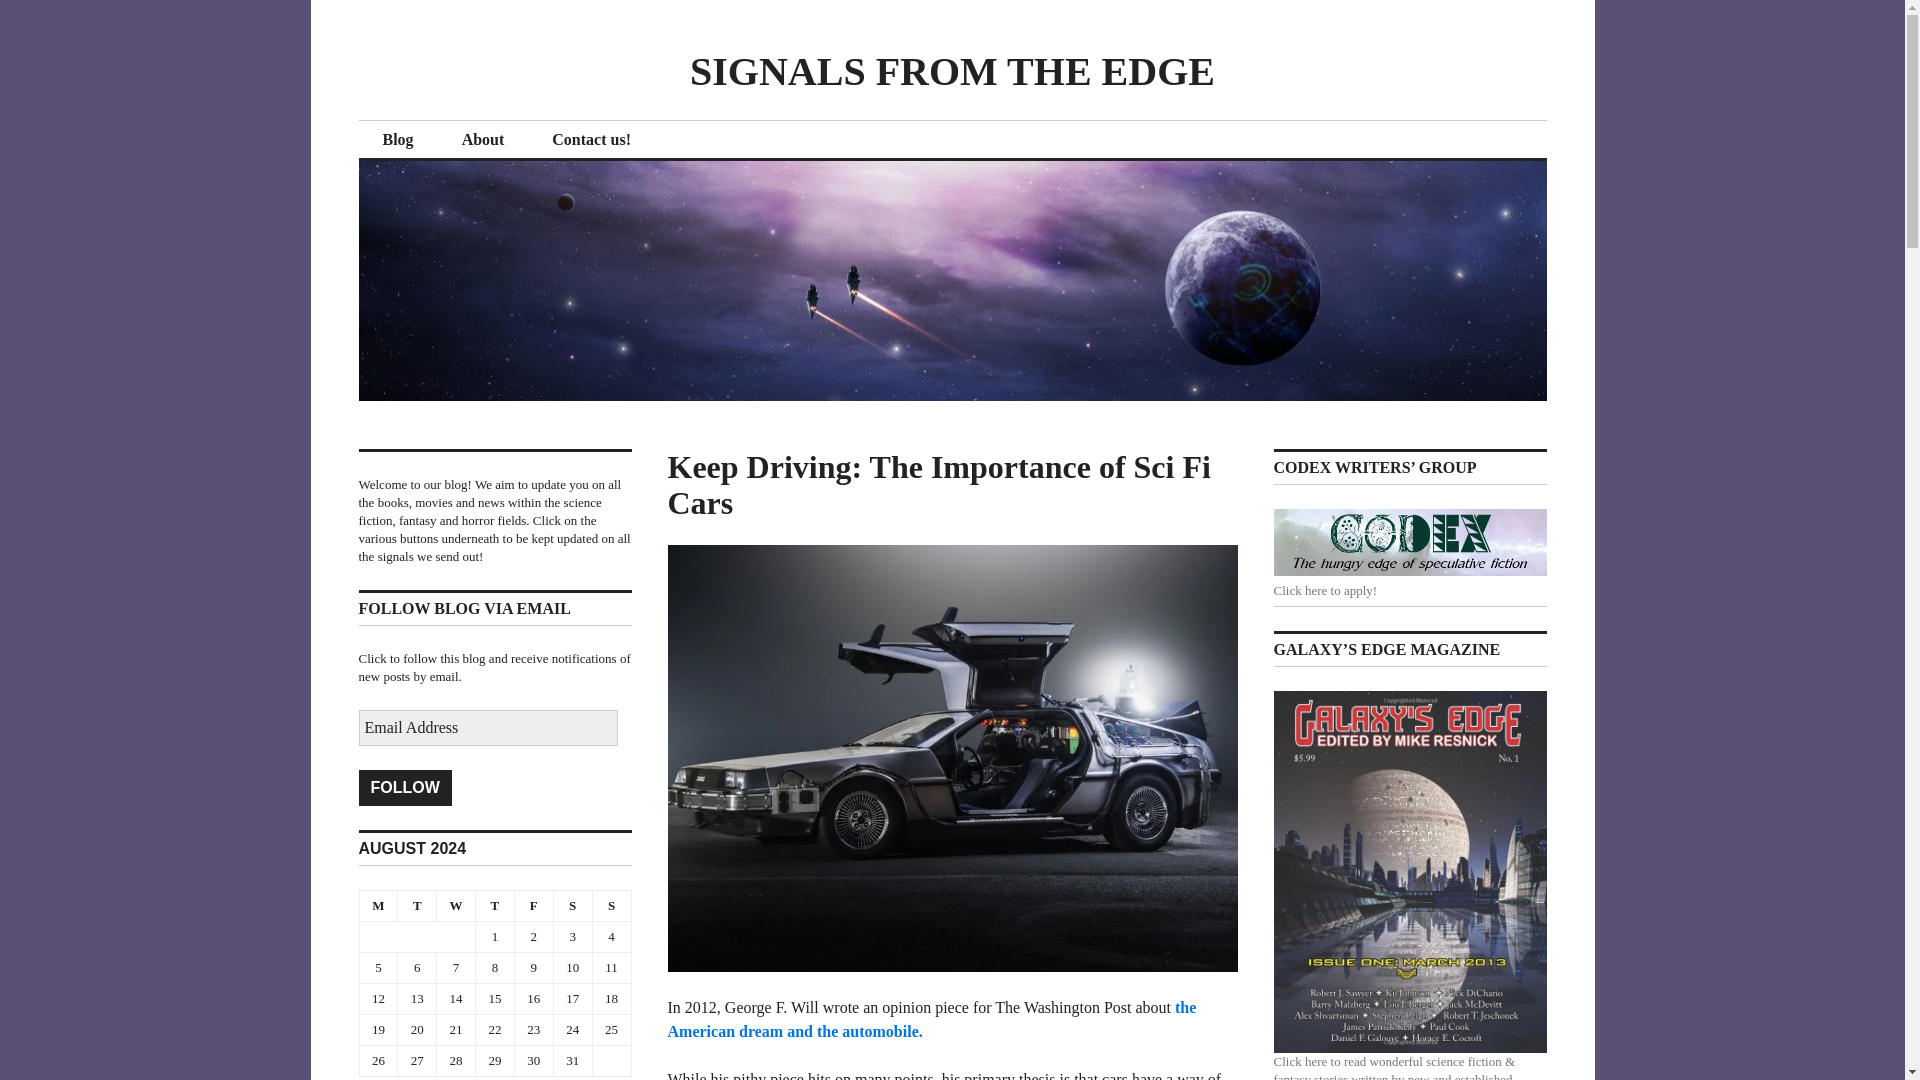 The height and width of the screenshot is (1080, 1920). Describe the element at coordinates (456, 905) in the screenshot. I see `Wednesday` at that location.